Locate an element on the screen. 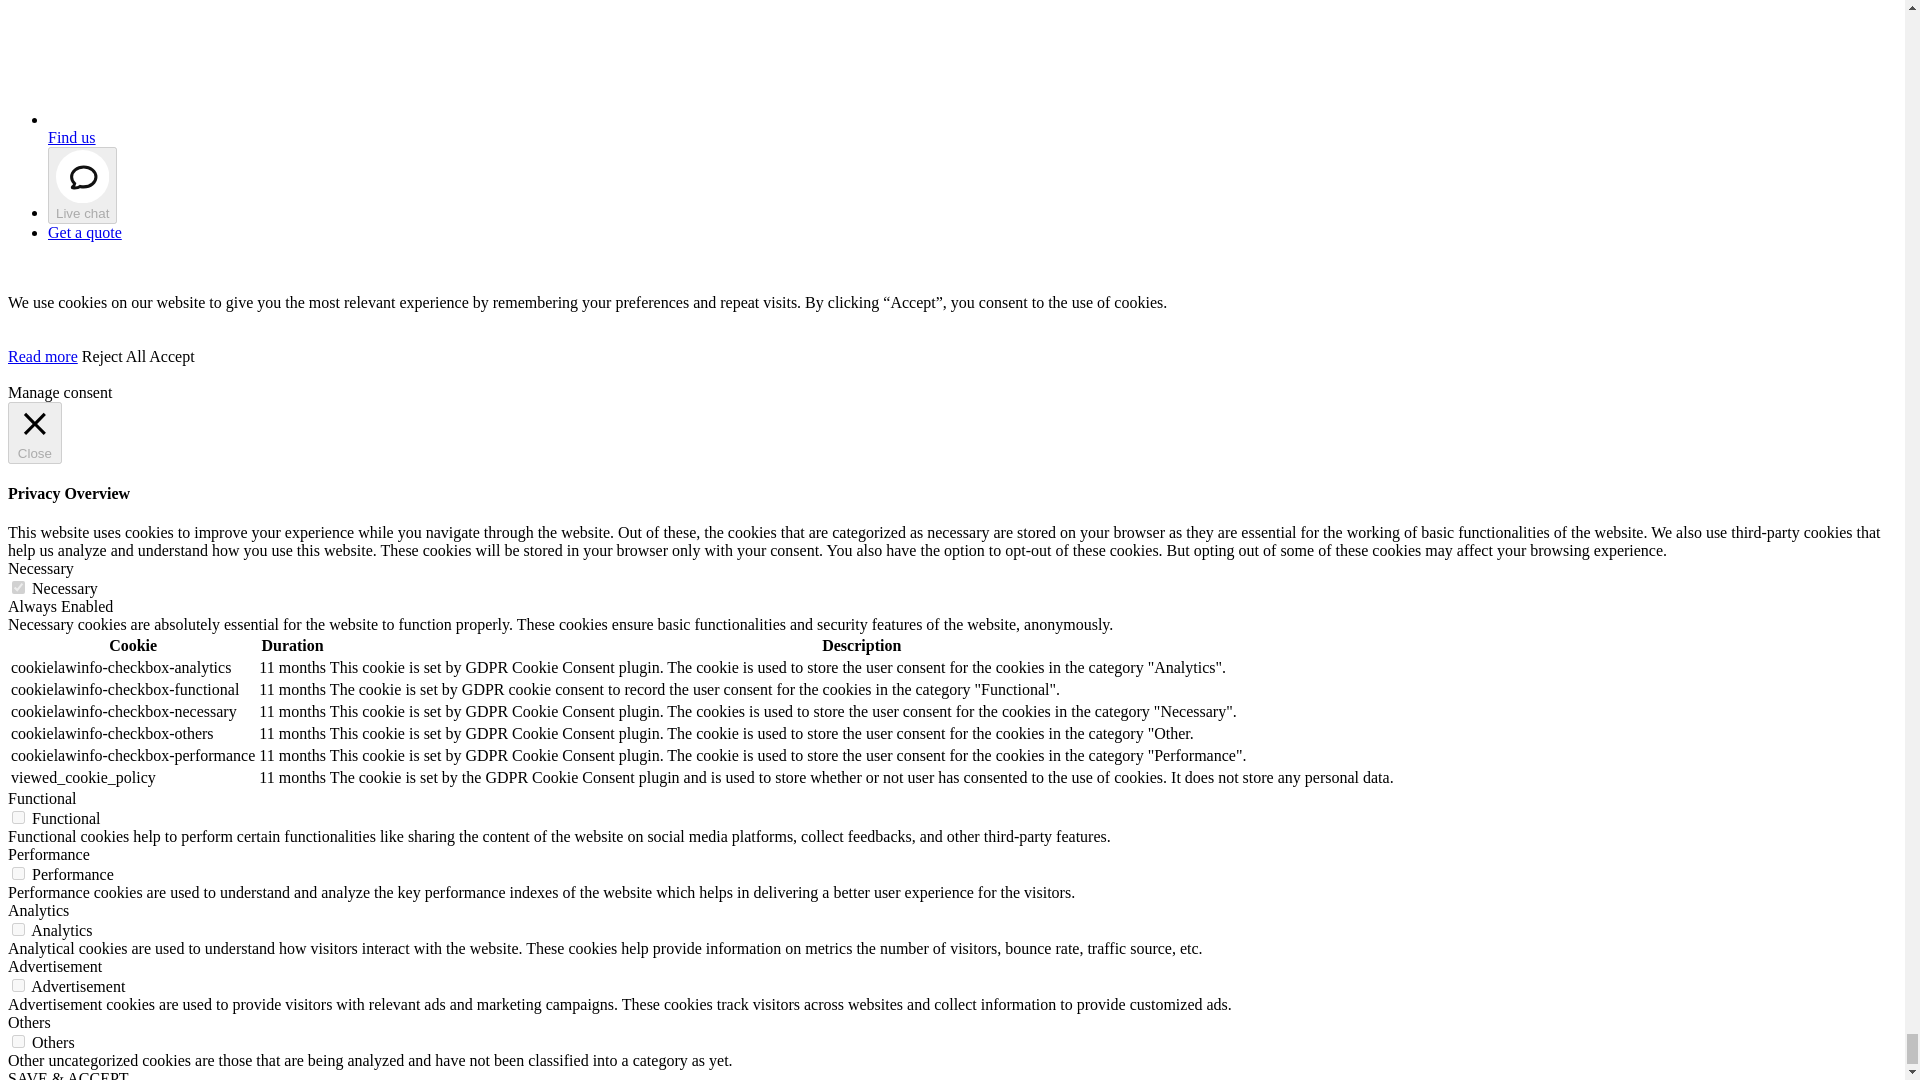 The height and width of the screenshot is (1080, 1920). on is located at coordinates (18, 930).